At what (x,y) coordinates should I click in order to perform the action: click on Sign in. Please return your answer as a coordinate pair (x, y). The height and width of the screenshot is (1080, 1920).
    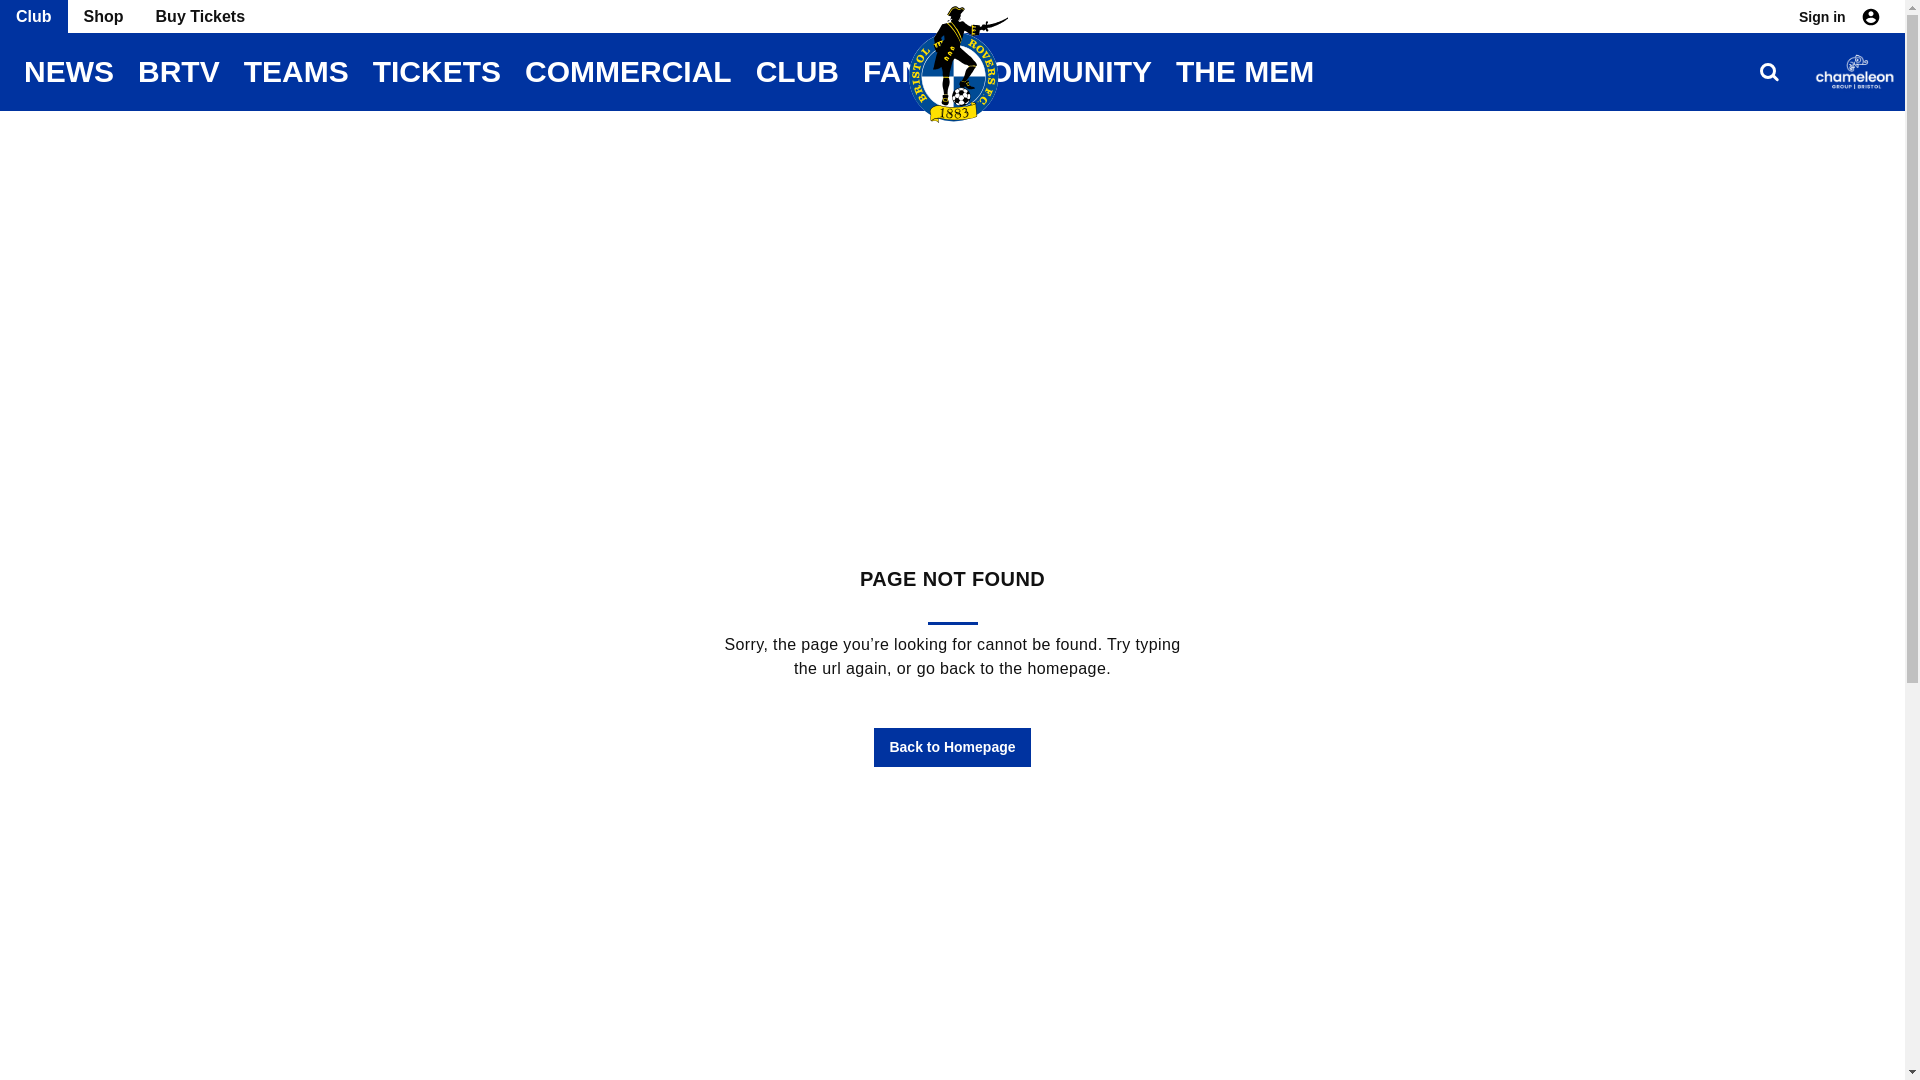
    Looking at the image, I should click on (1839, 16).